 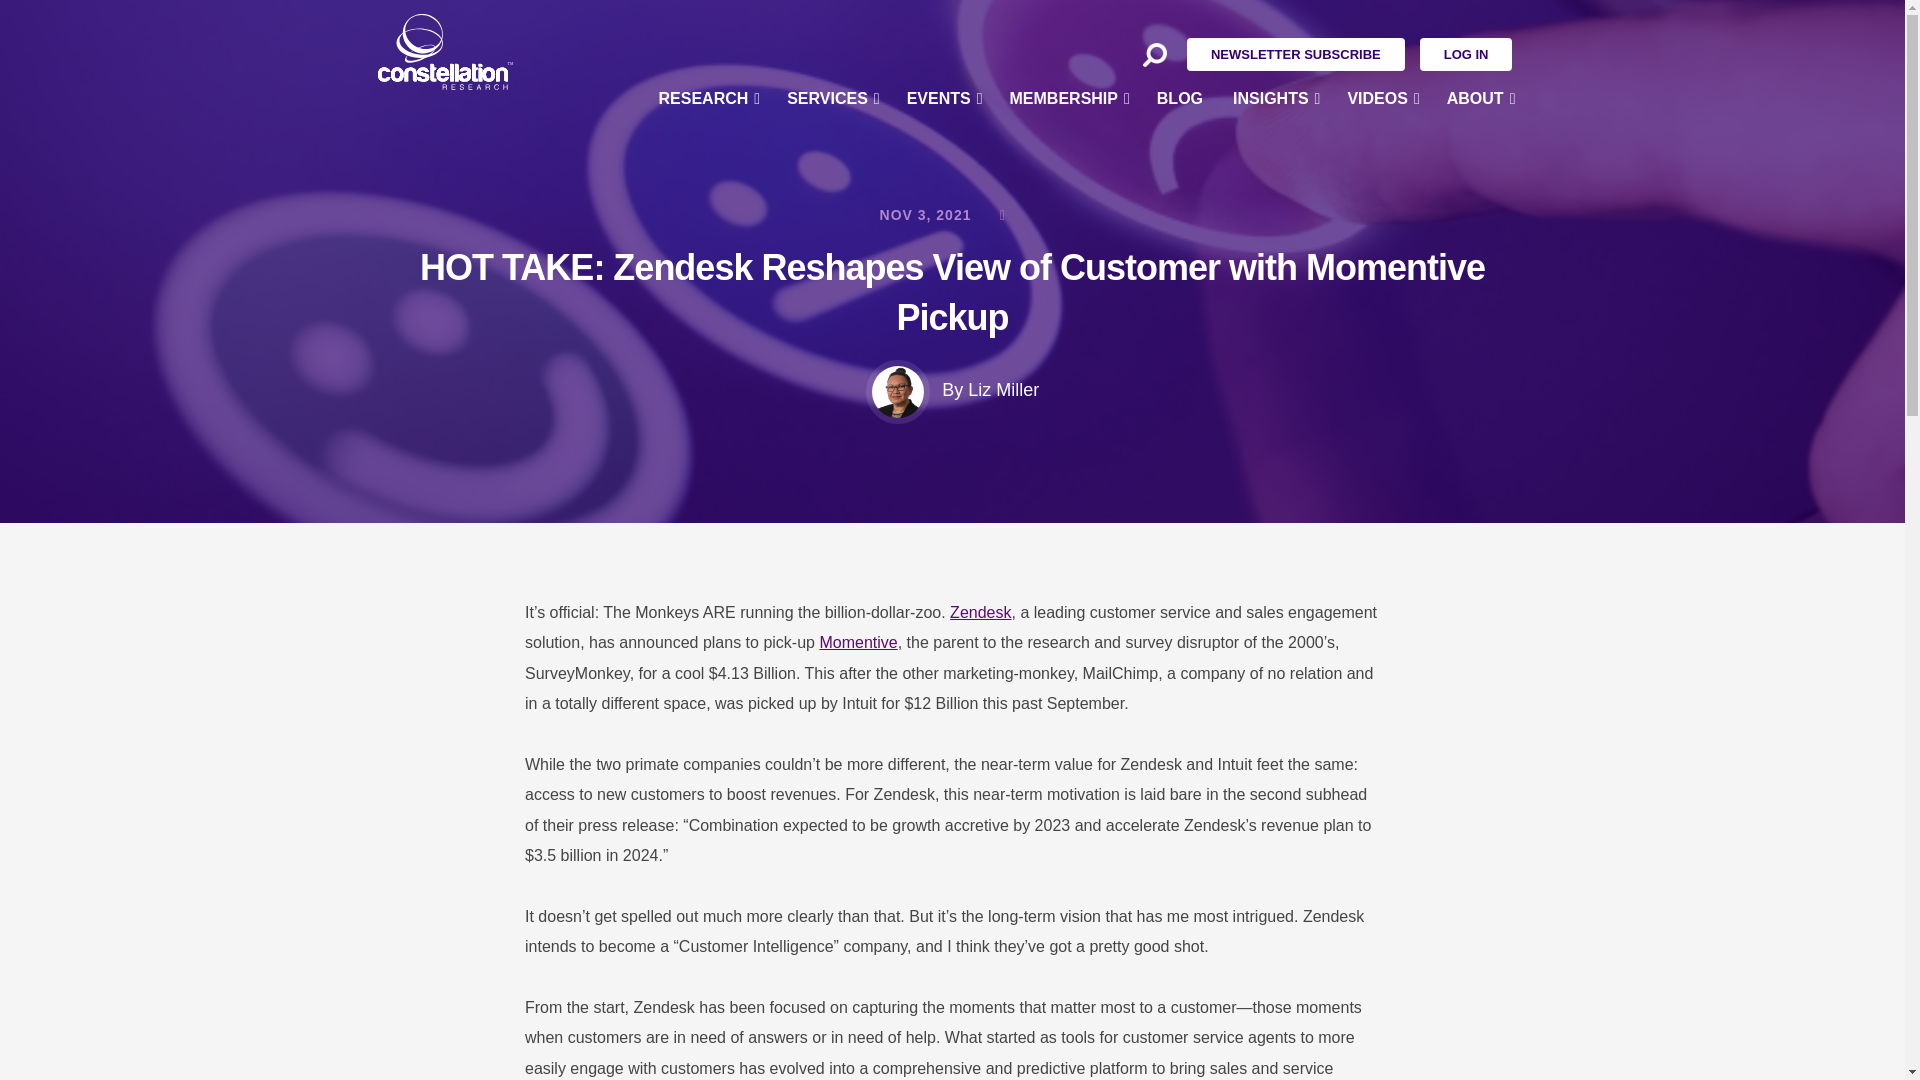 What do you see at coordinates (708, 454) in the screenshot?
I see `Research Services` at bounding box center [708, 454].